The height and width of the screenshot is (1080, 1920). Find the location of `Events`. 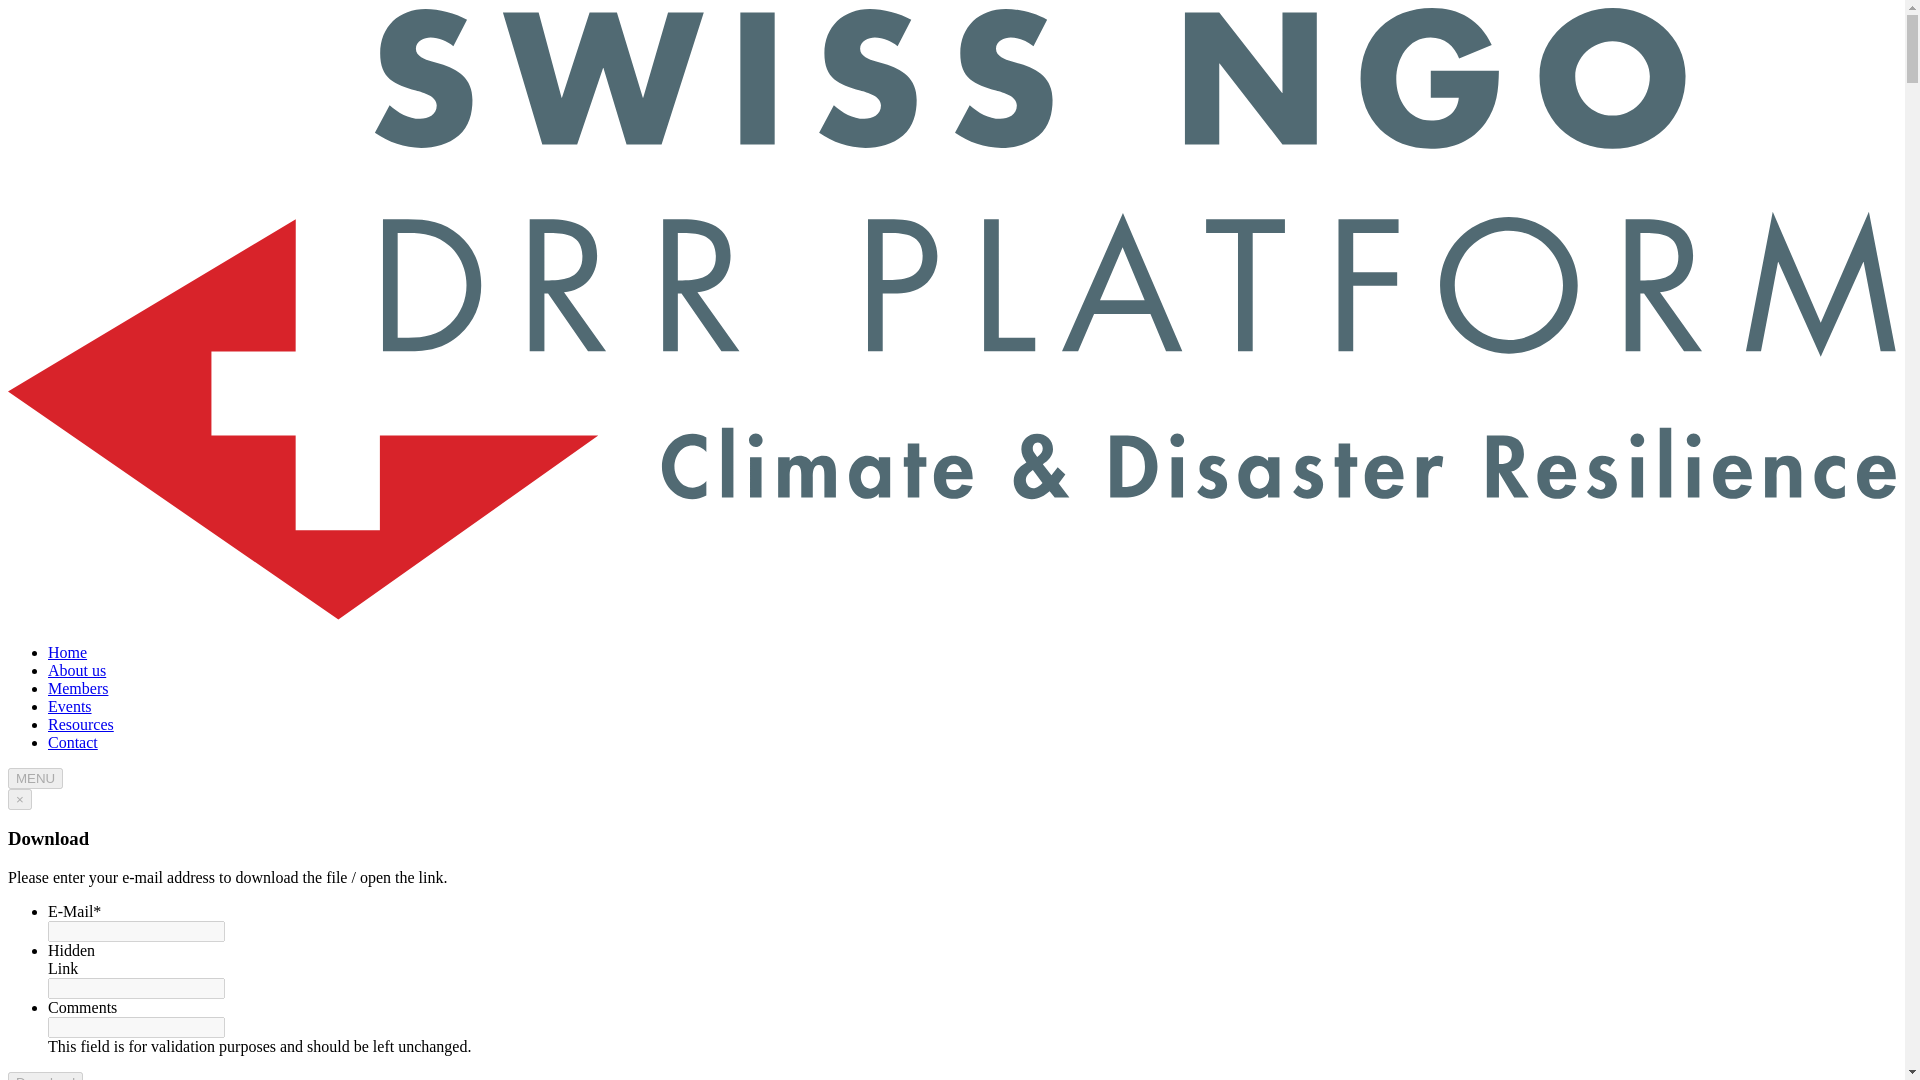

Events is located at coordinates (70, 706).